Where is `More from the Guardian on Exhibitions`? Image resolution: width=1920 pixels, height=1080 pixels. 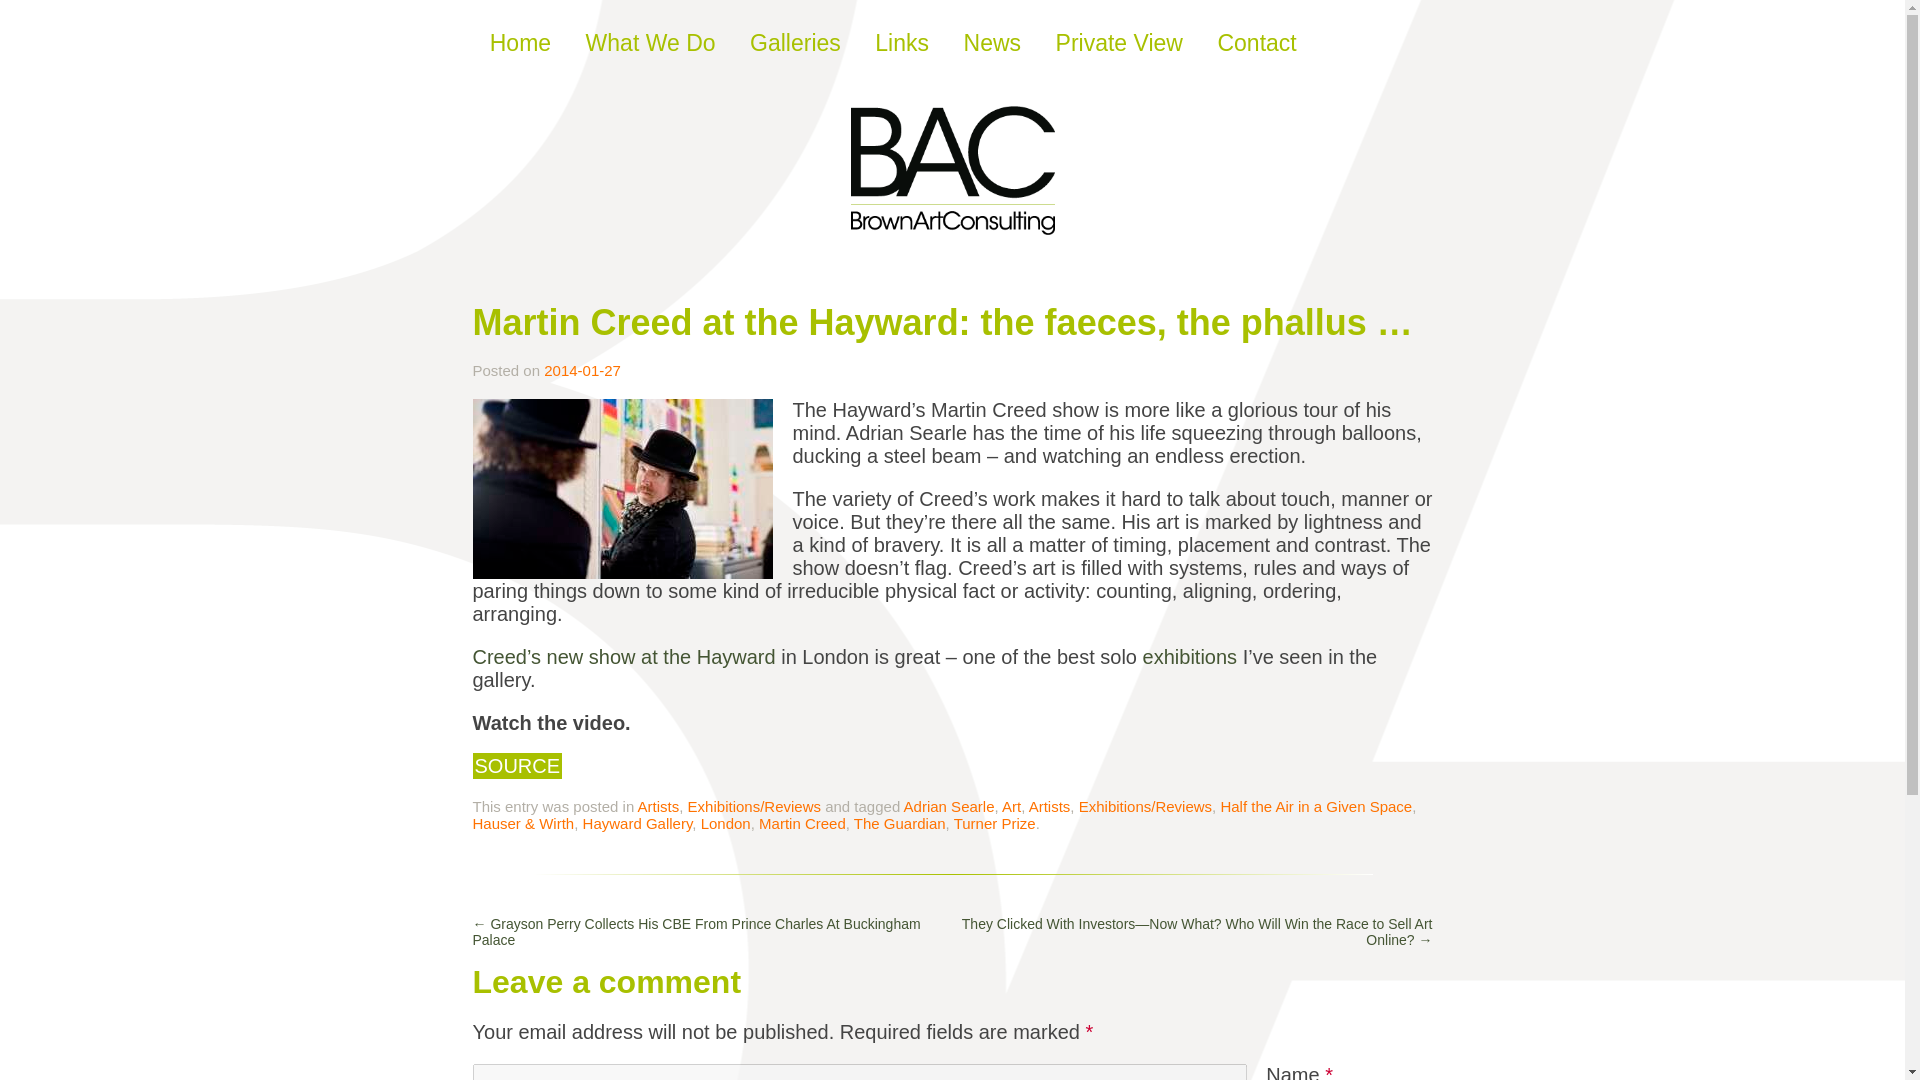
More from the Guardian on Exhibitions is located at coordinates (1190, 656).